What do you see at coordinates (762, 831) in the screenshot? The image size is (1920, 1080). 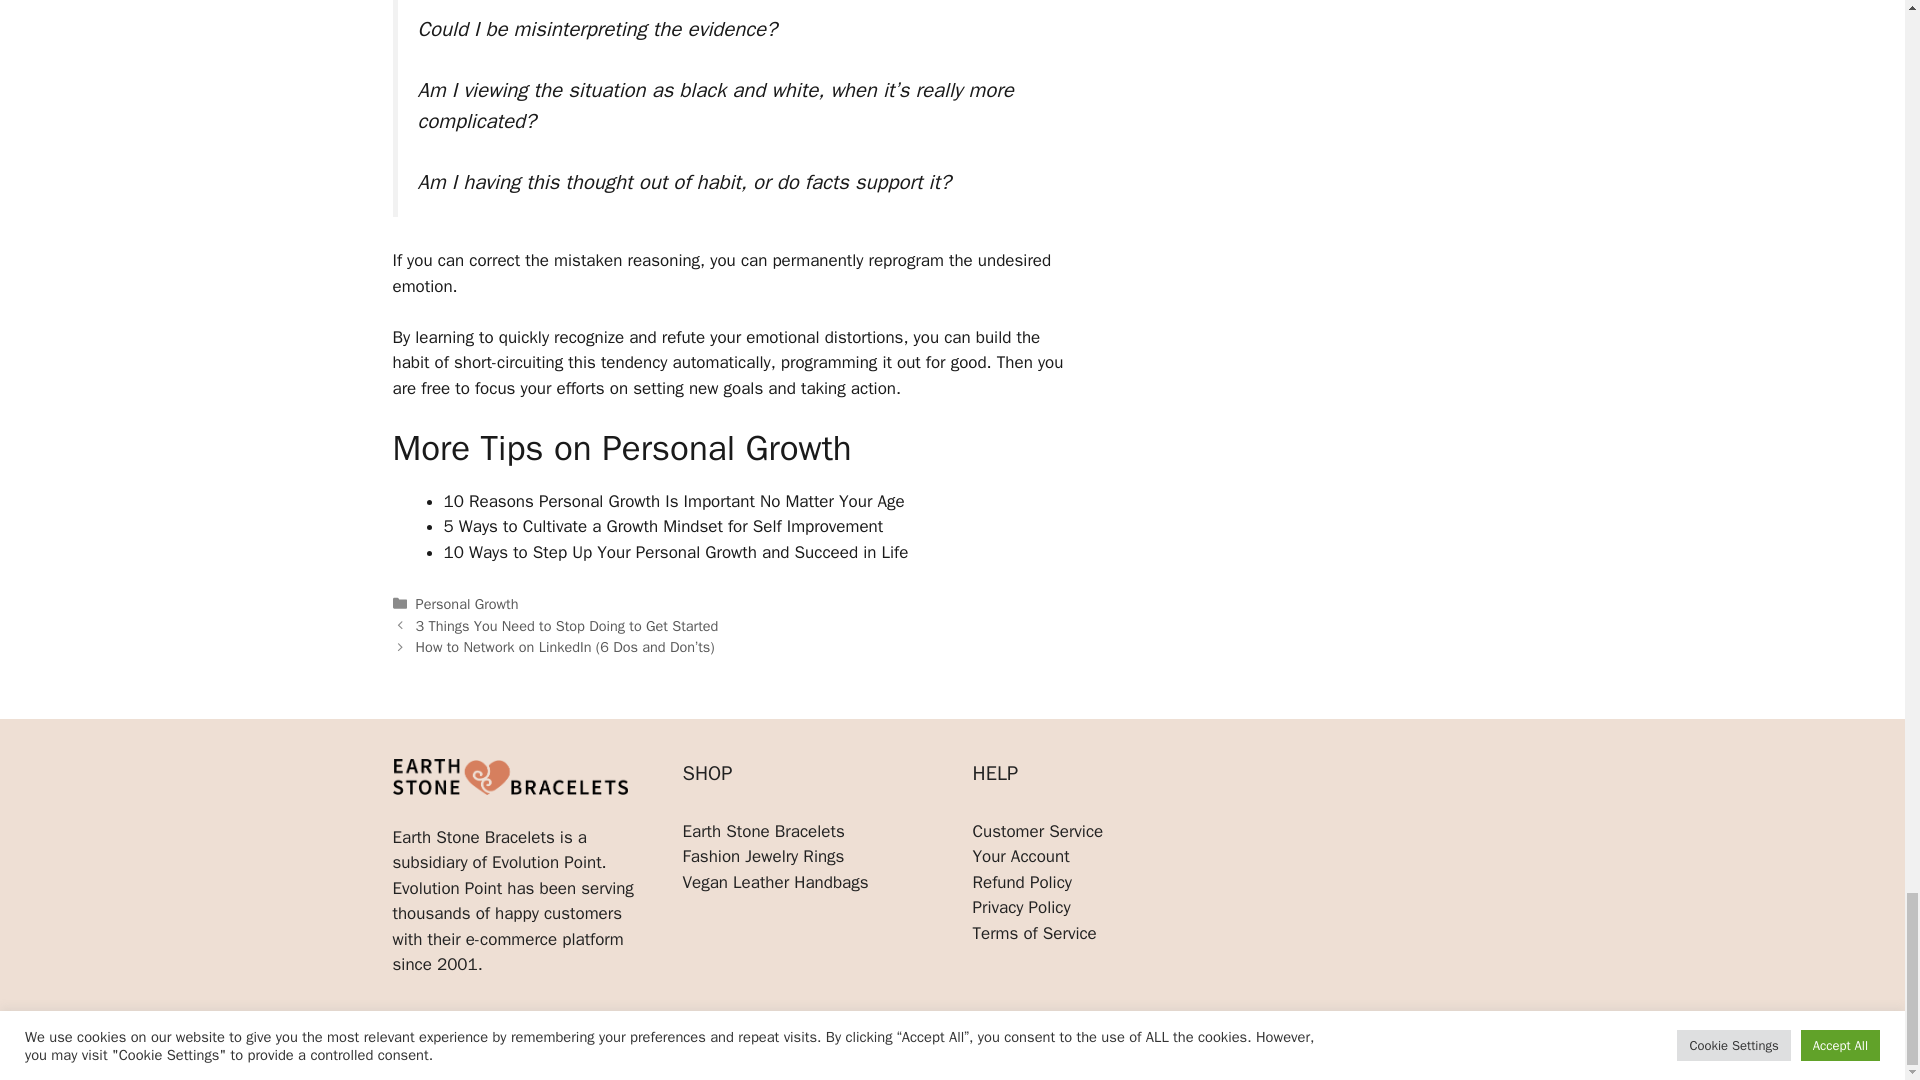 I see `Earth Stone Bracelets` at bounding box center [762, 831].